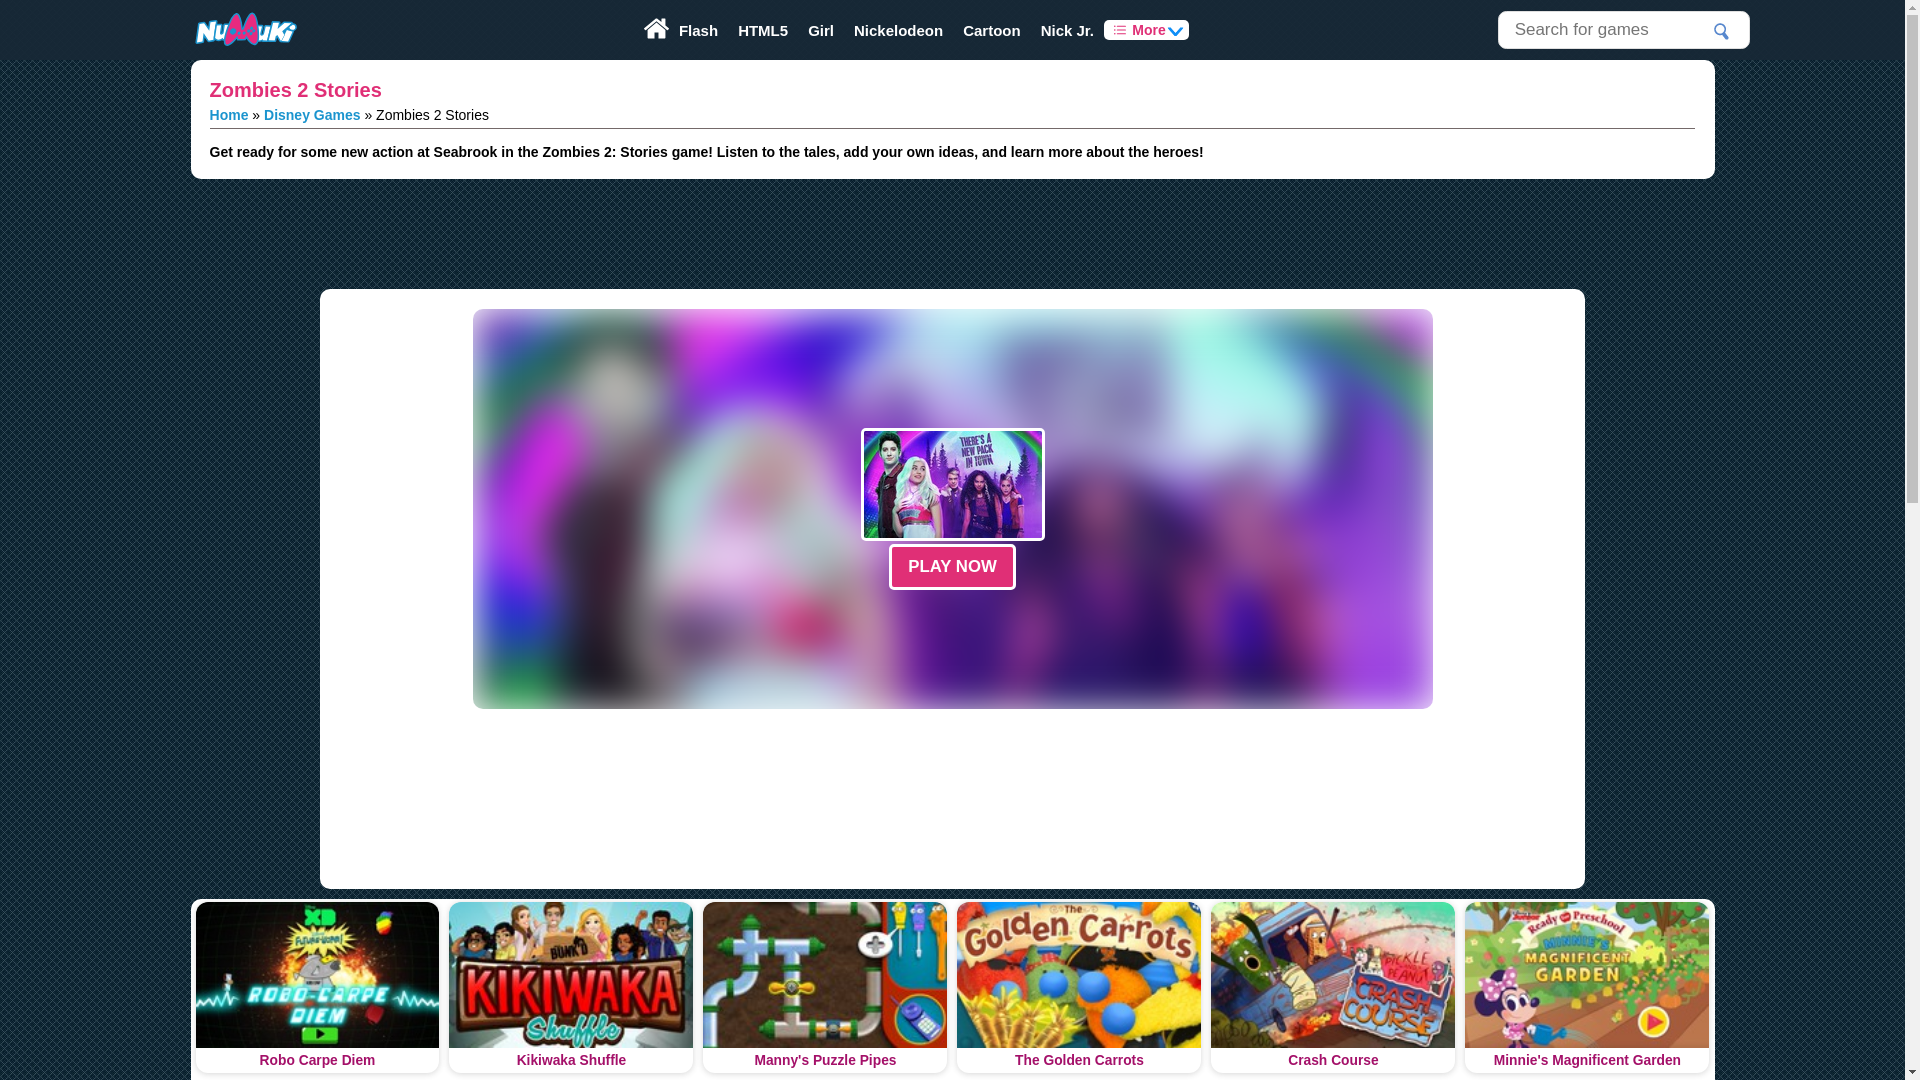 This screenshot has width=1920, height=1080. What do you see at coordinates (312, 114) in the screenshot?
I see `Disney Games` at bounding box center [312, 114].